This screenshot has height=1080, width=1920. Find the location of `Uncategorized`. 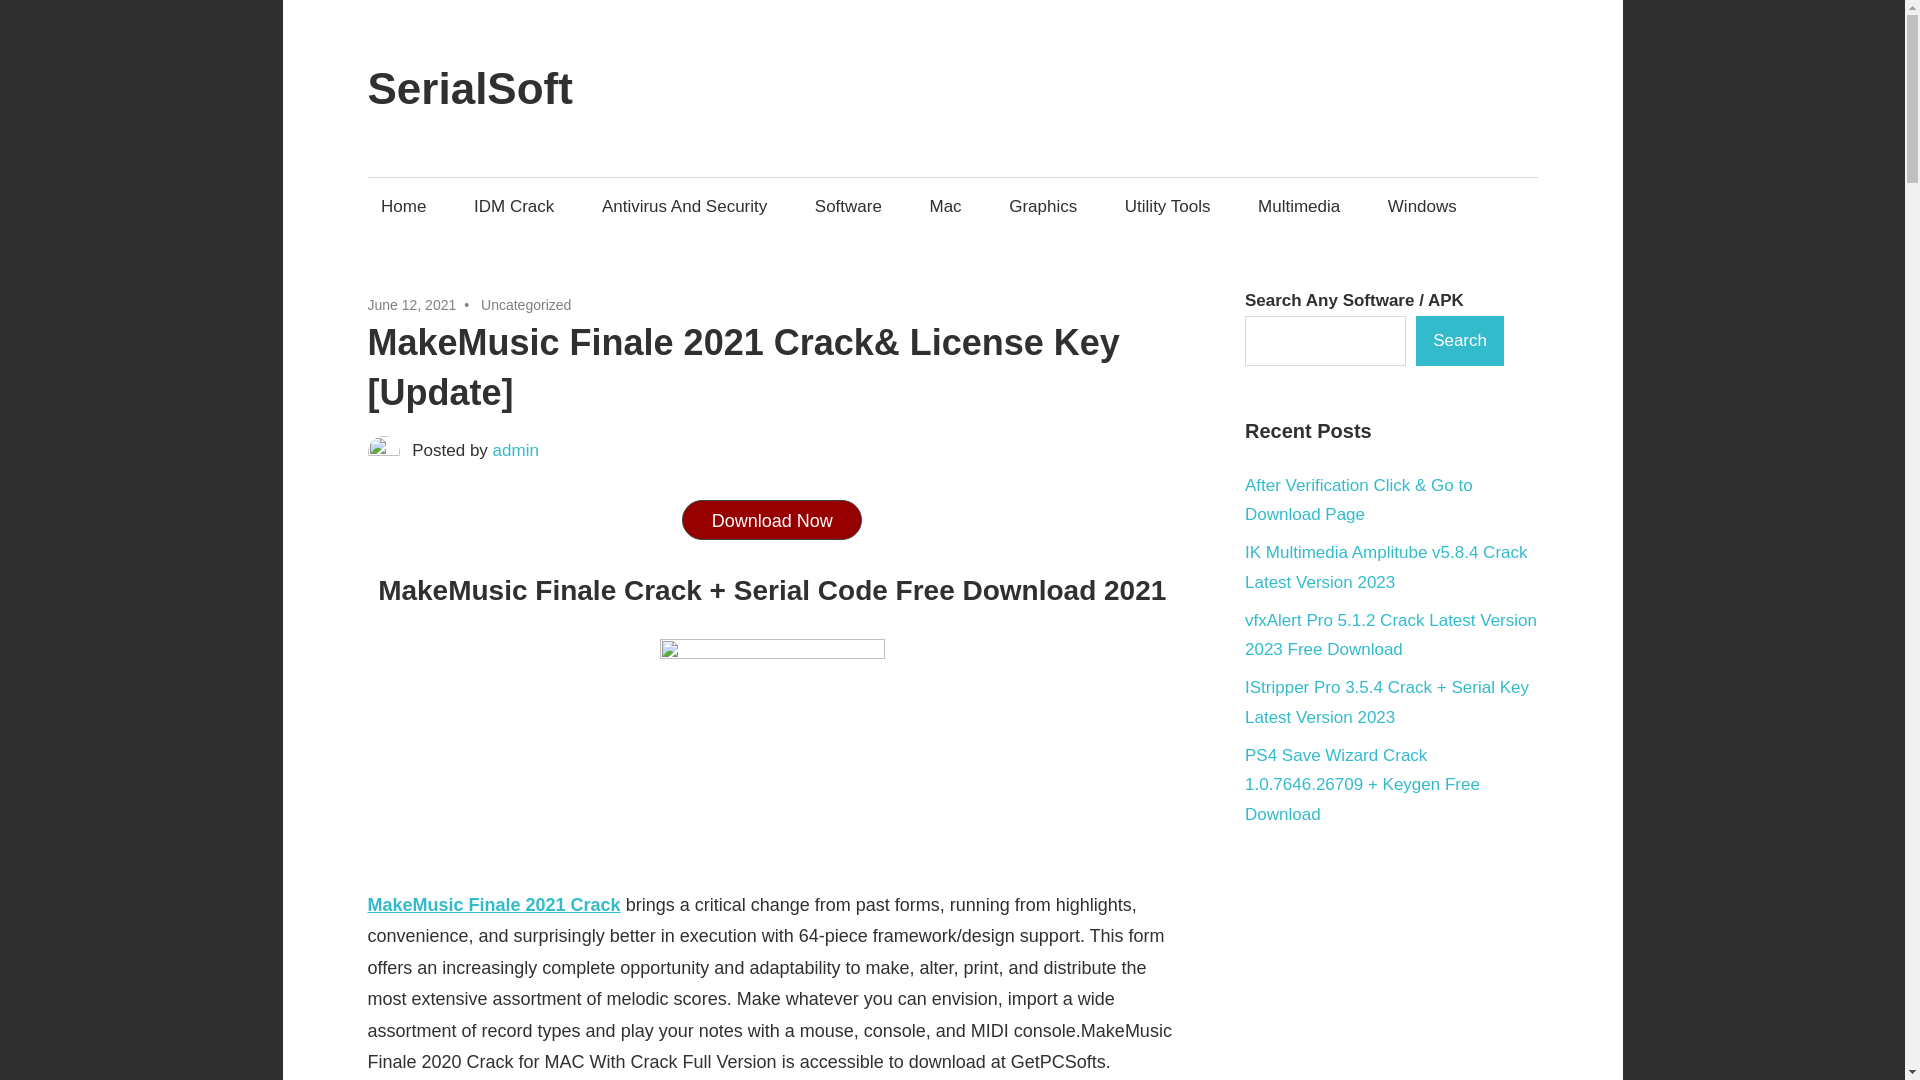

Uncategorized is located at coordinates (526, 305).